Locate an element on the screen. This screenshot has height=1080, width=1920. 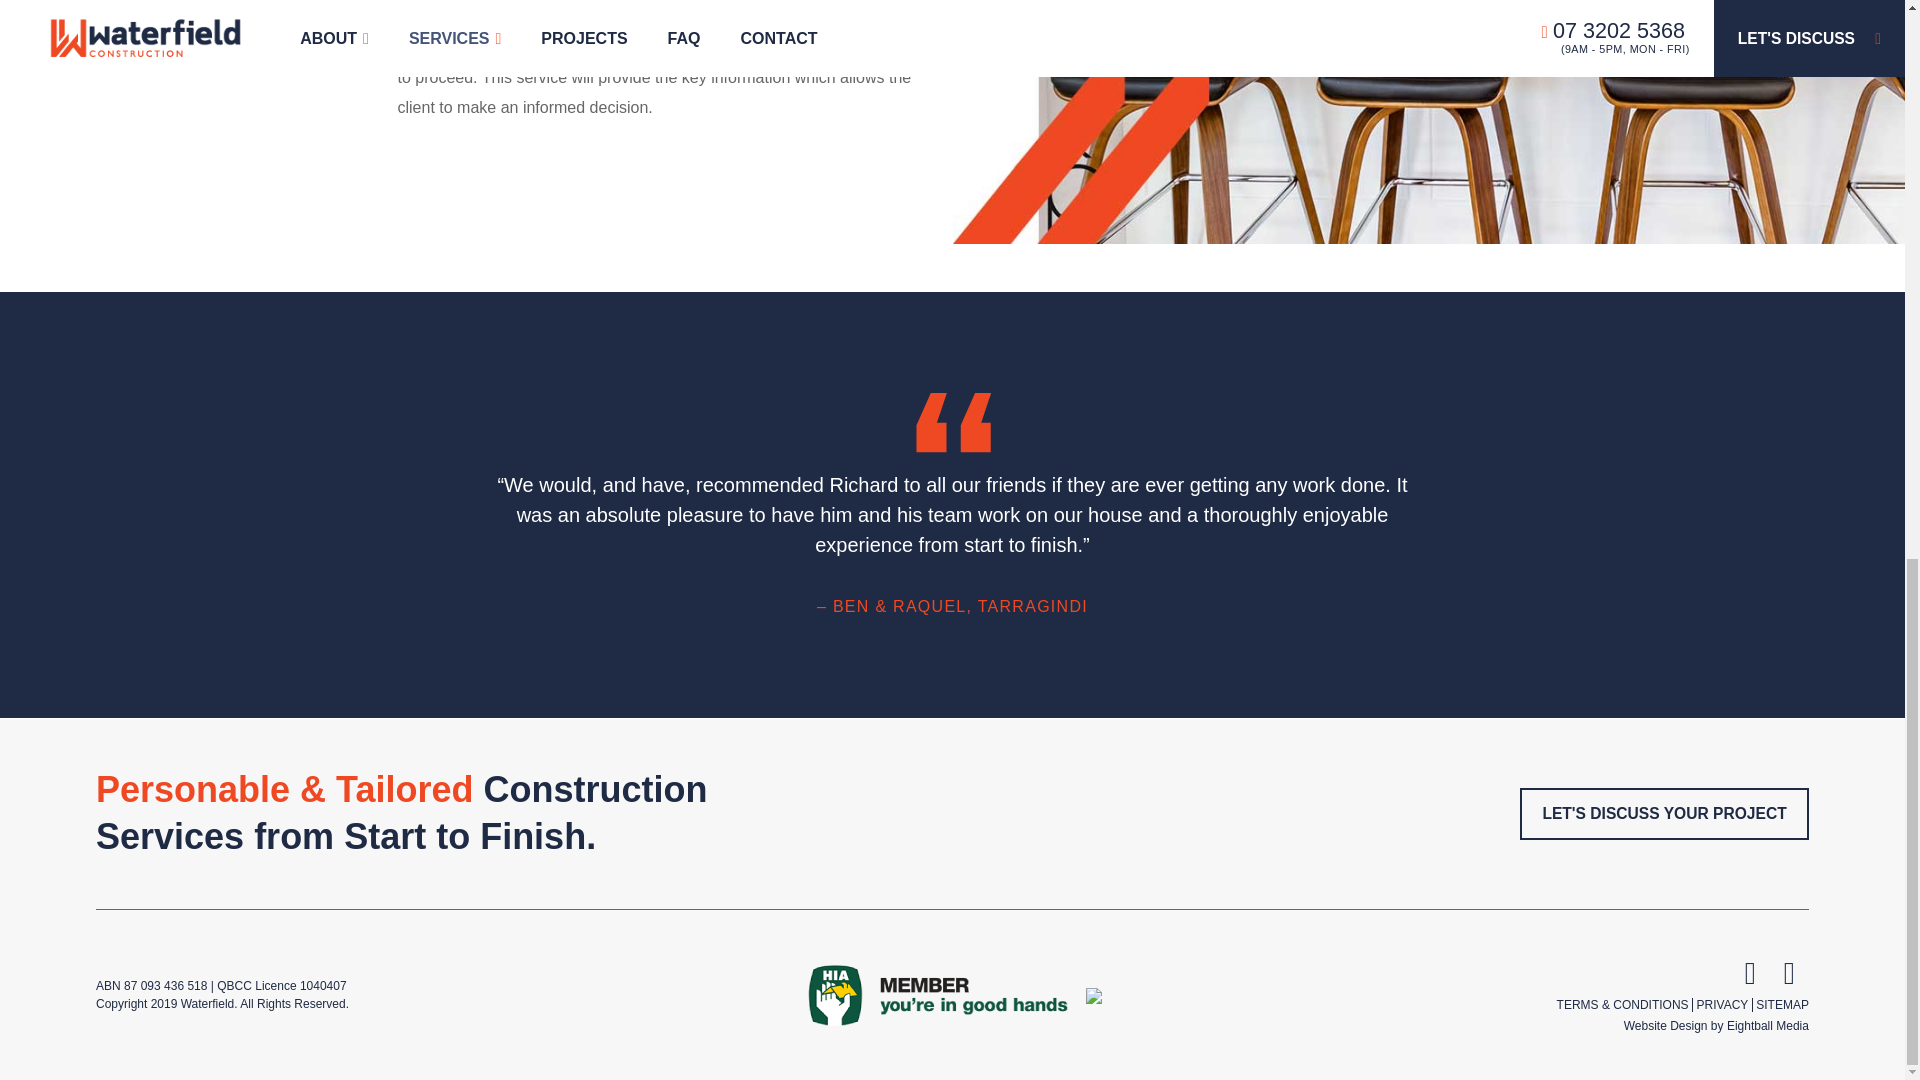
Eightball Media is located at coordinates (1767, 1026).